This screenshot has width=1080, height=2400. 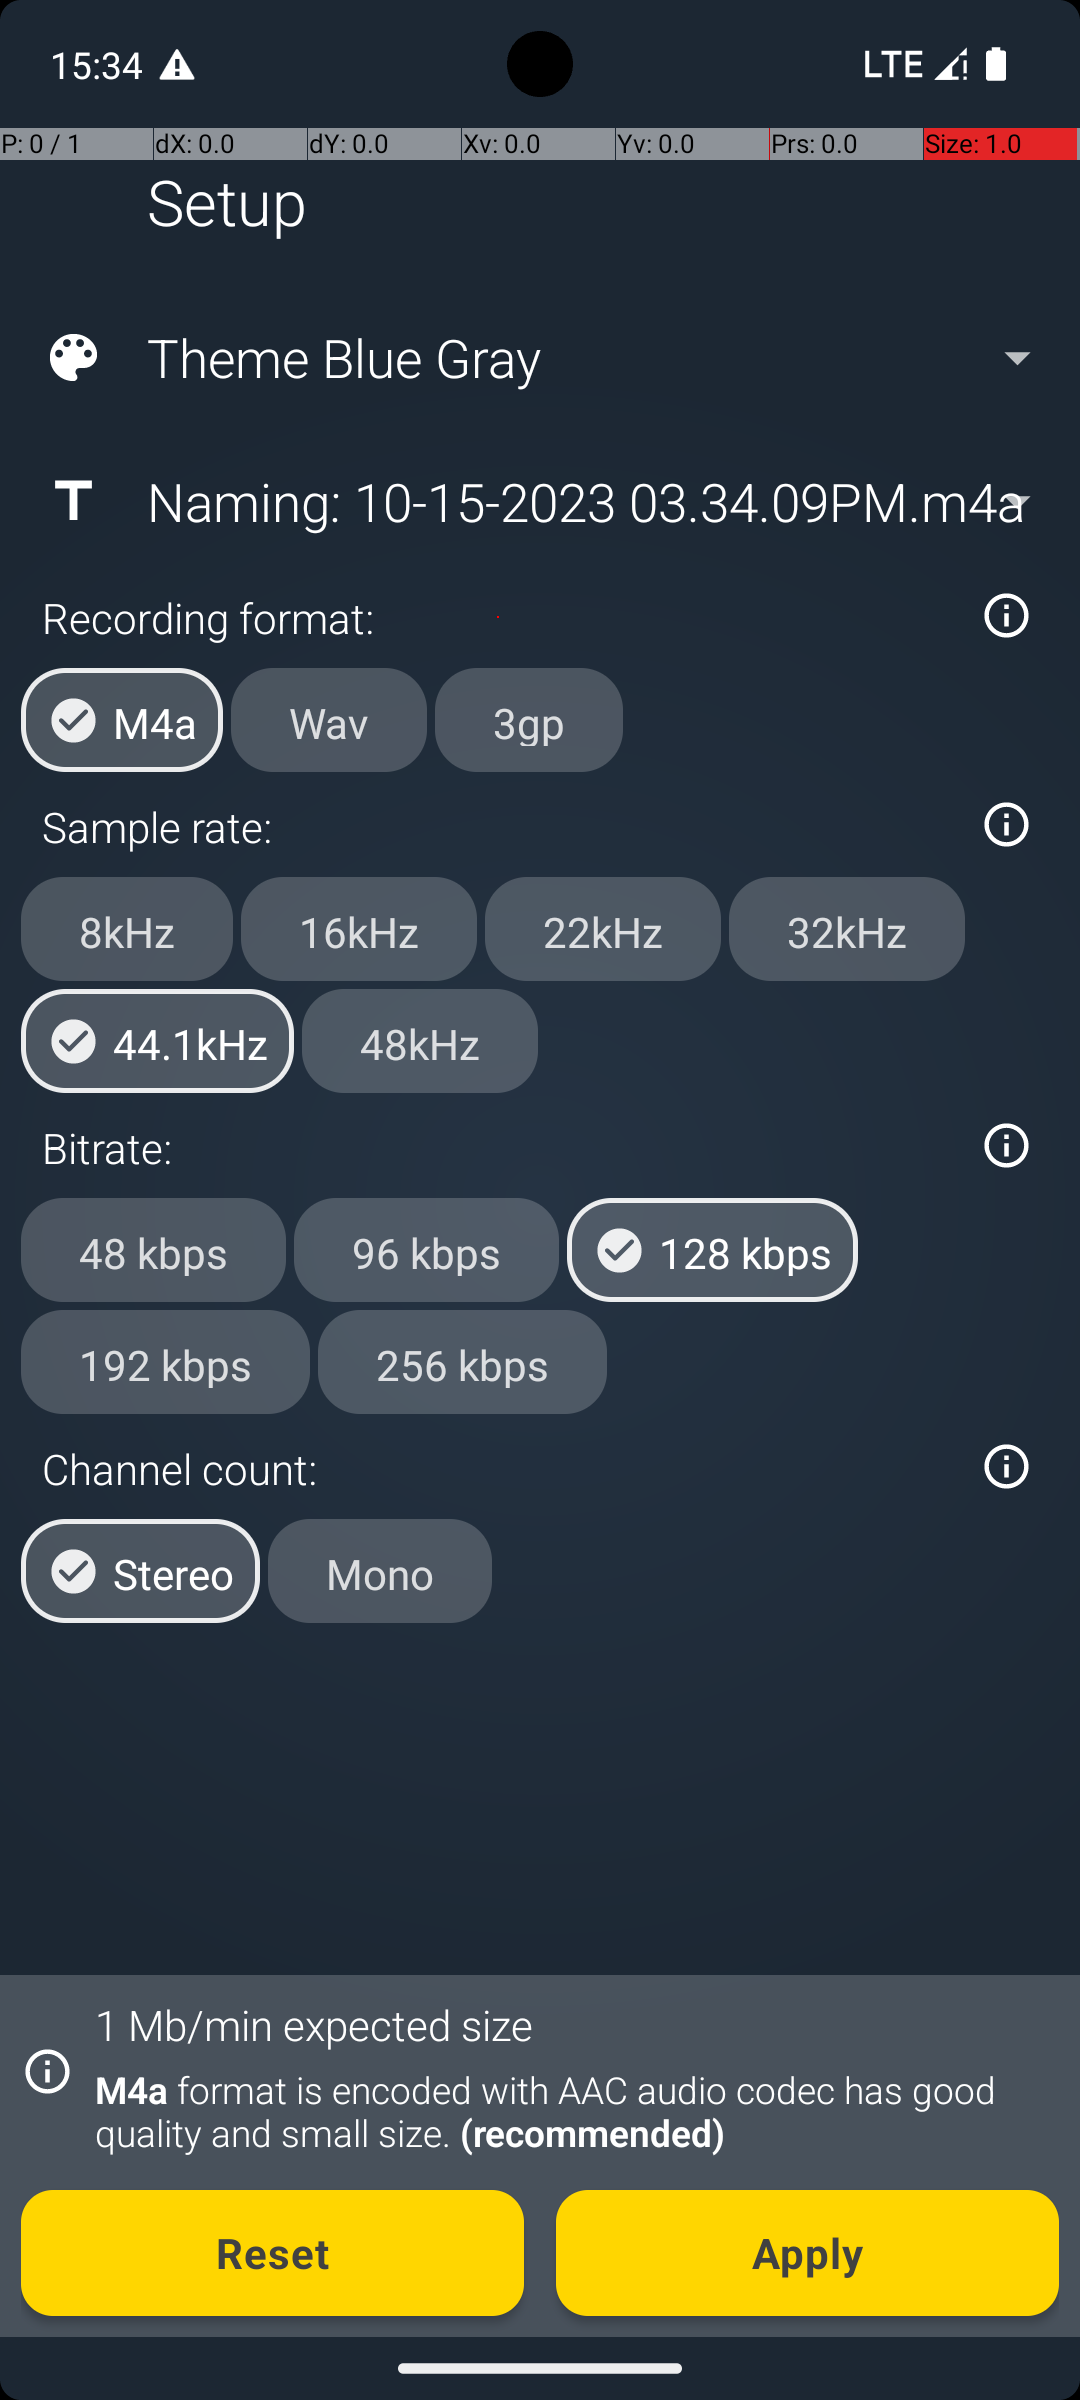 I want to click on Bitrate:, so click(x=498, y=1148).